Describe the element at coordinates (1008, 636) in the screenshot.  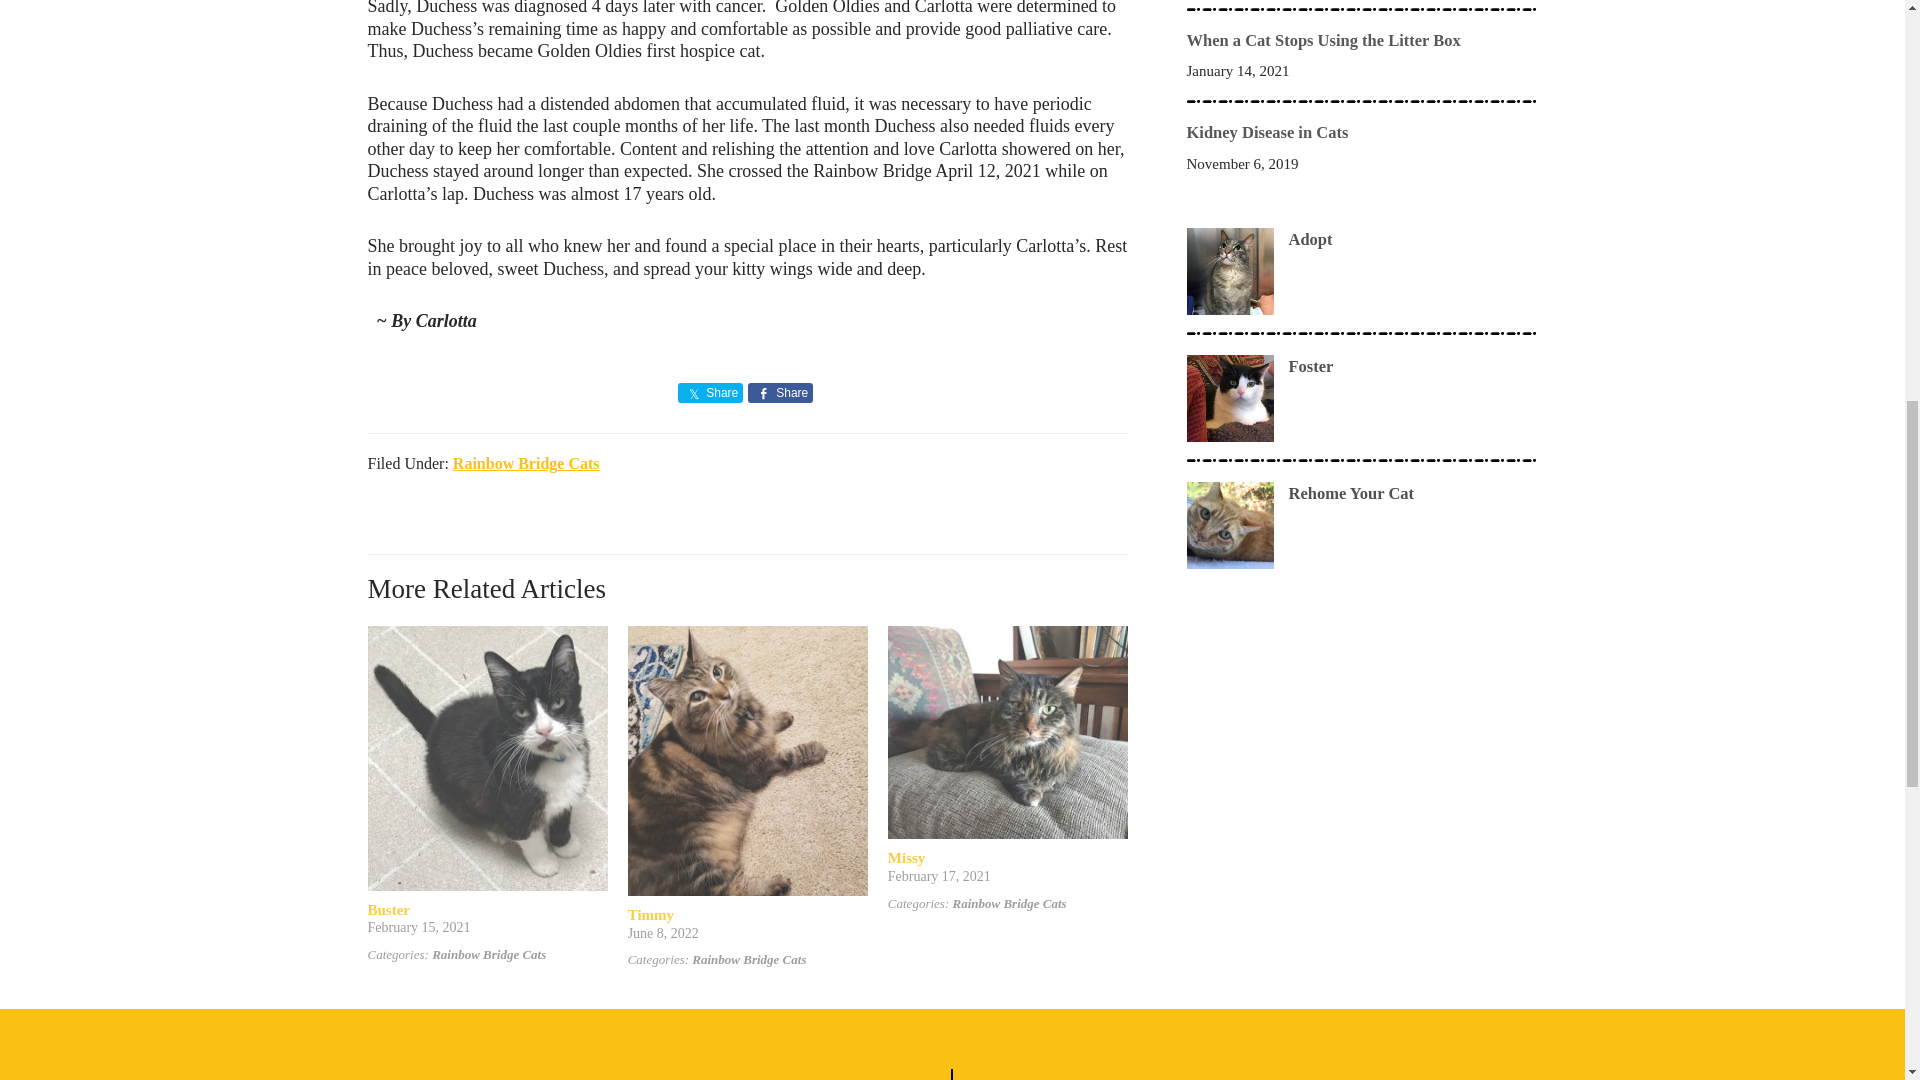
I see `Permanent Link to Missy` at that location.